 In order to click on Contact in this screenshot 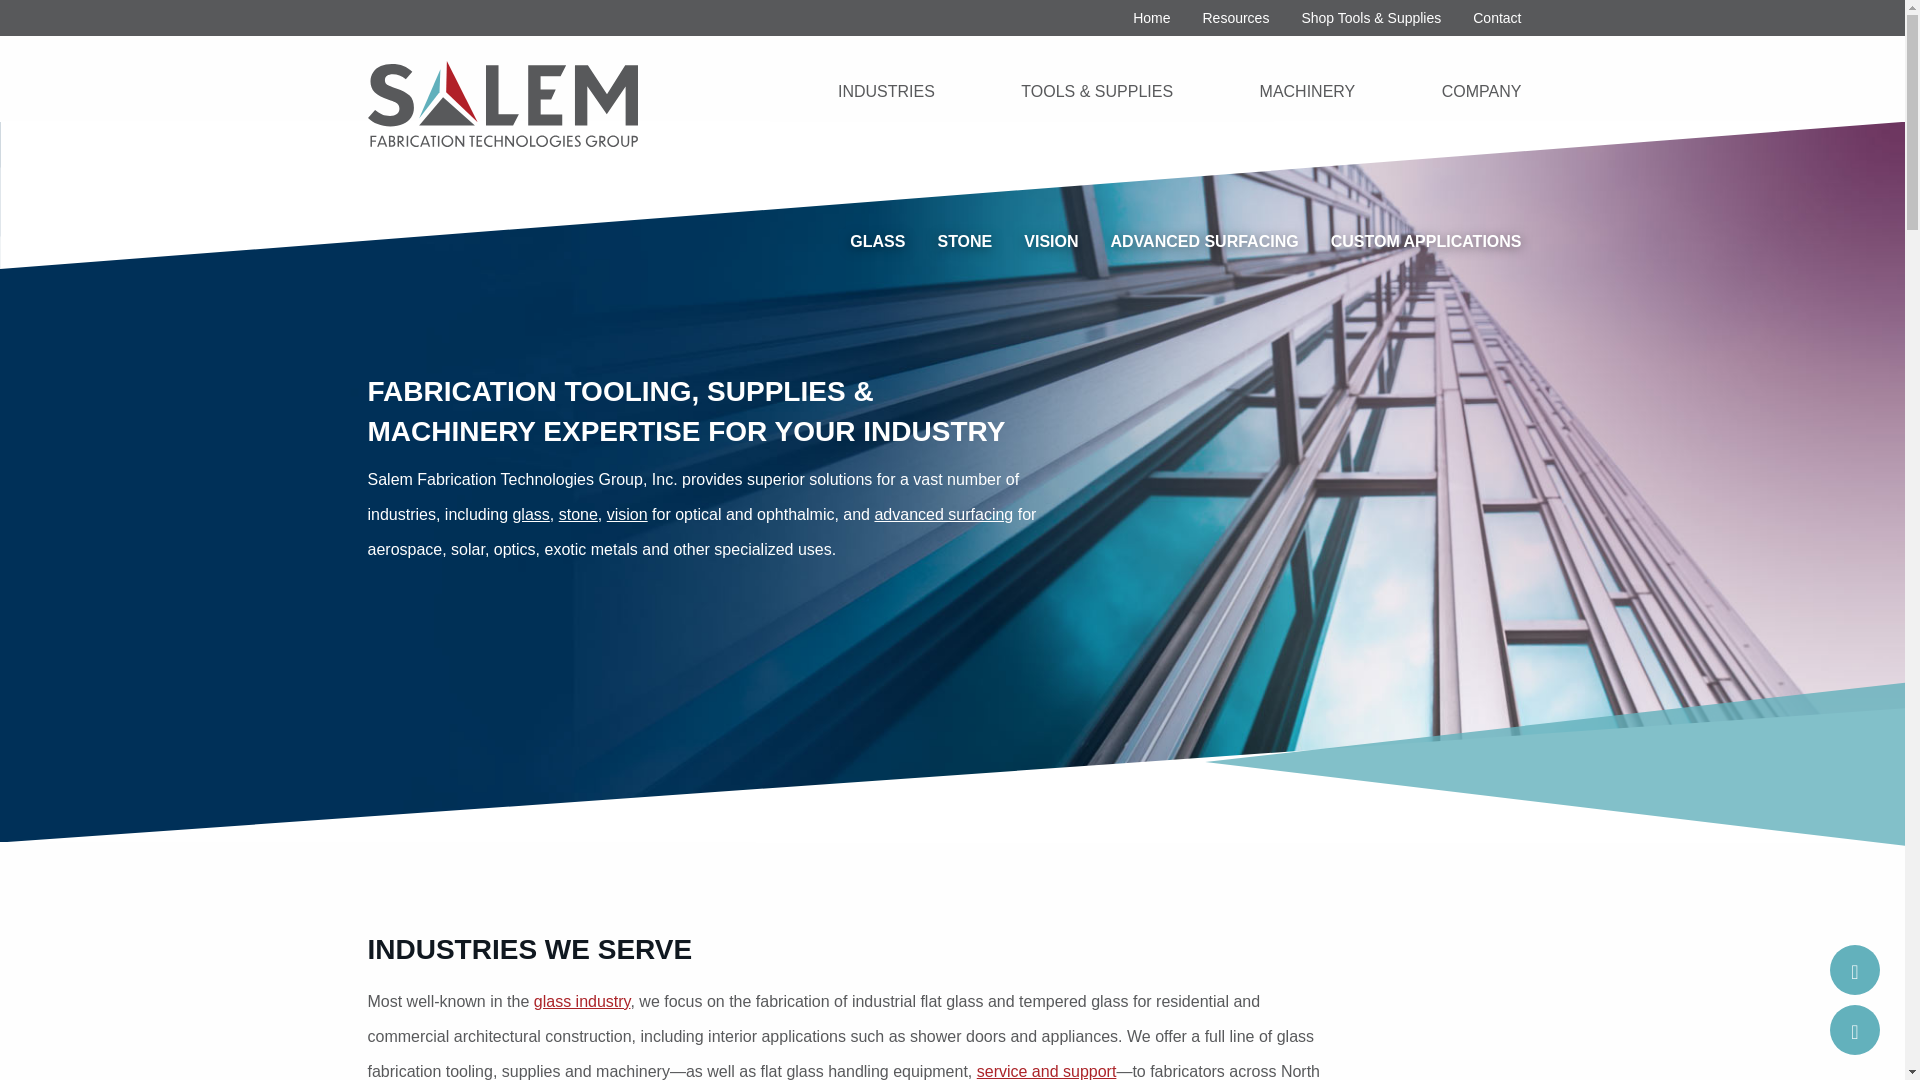, I will do `click(1497, 18)`.